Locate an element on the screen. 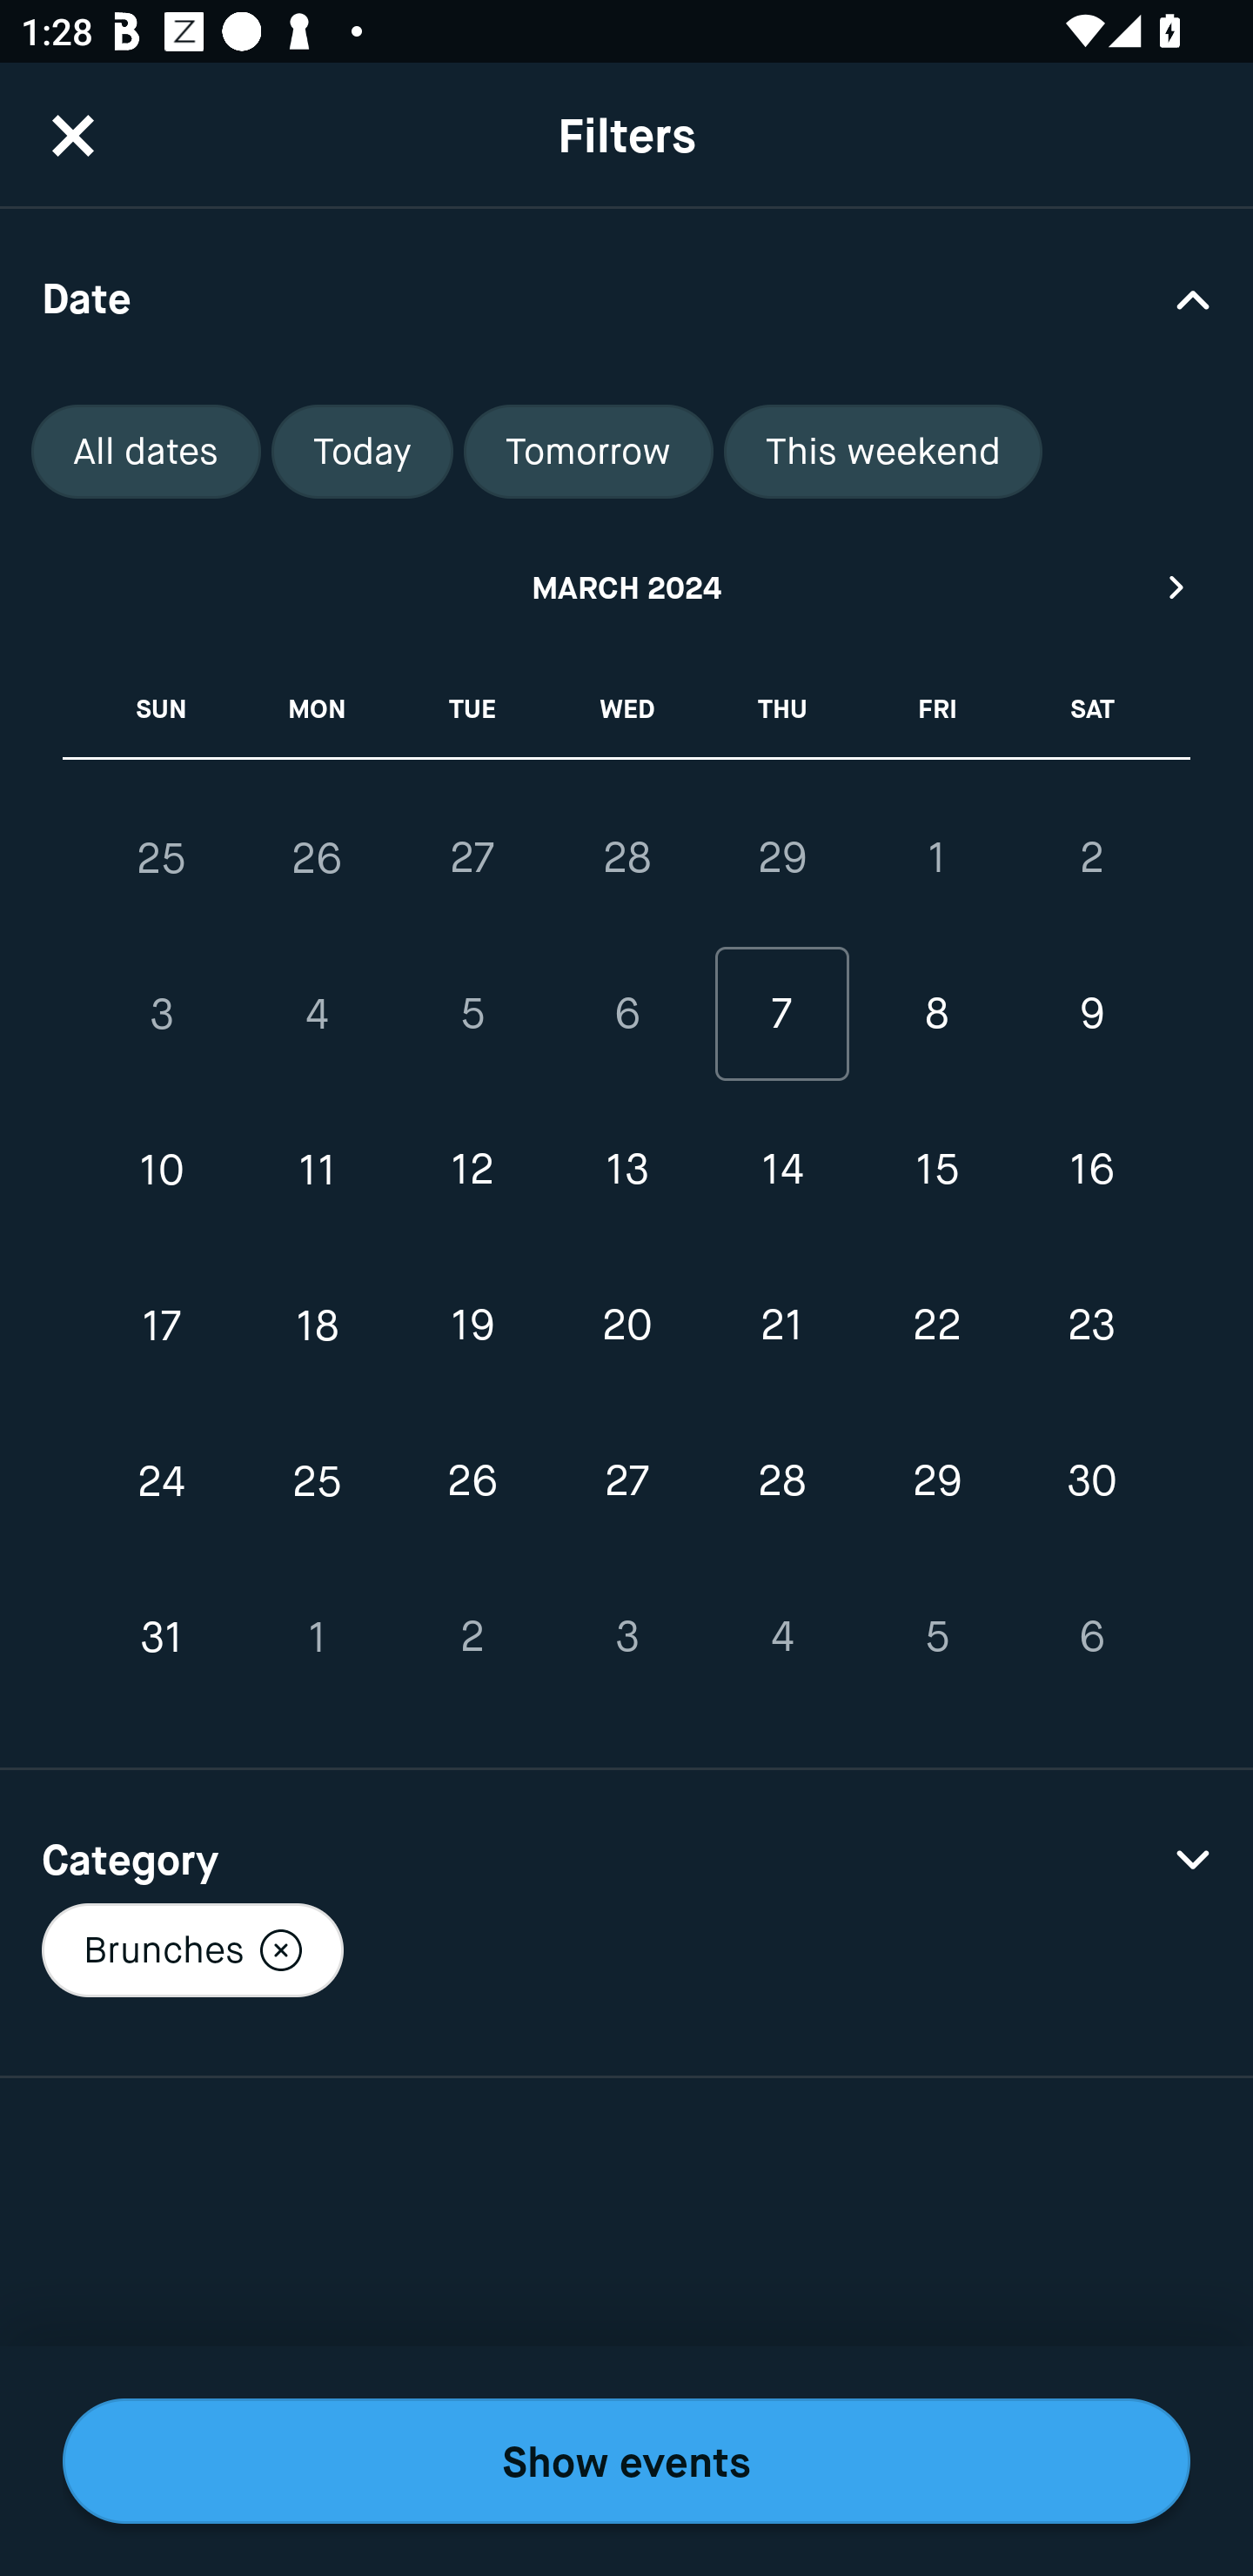  4 is located at coordinates (781, 1636).